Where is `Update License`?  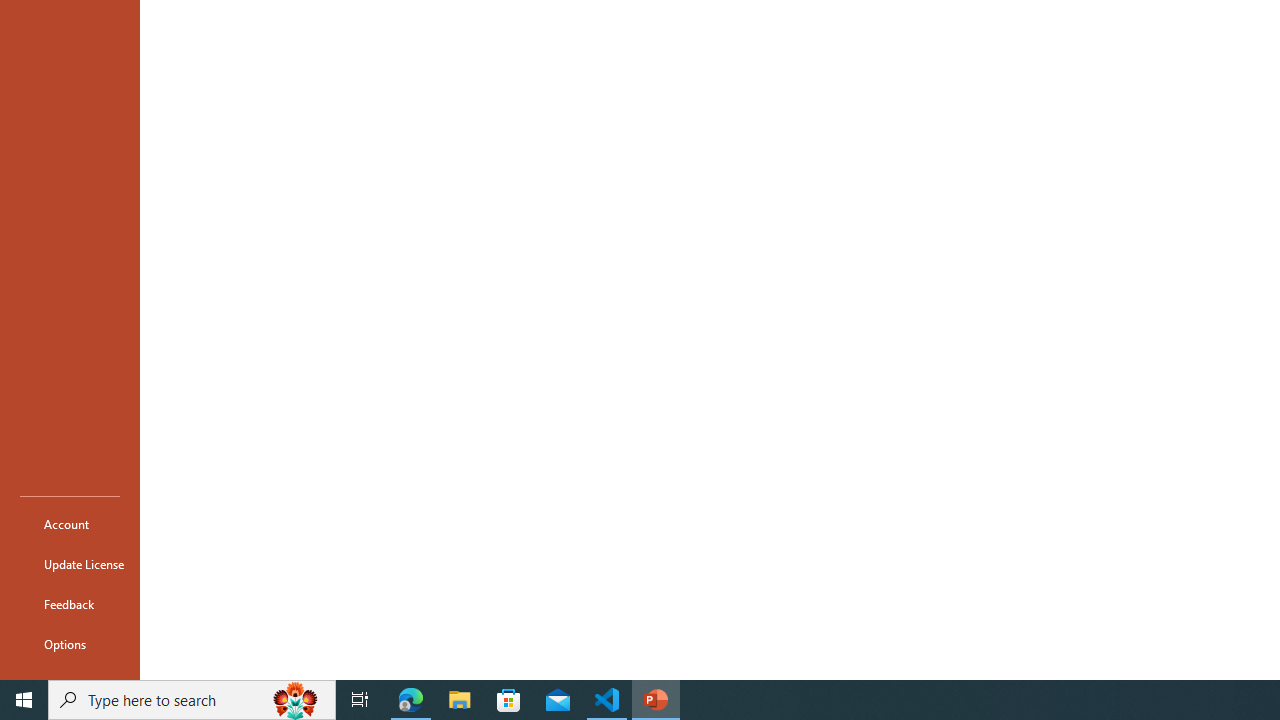 Update License is located at coordinates (70, 564).